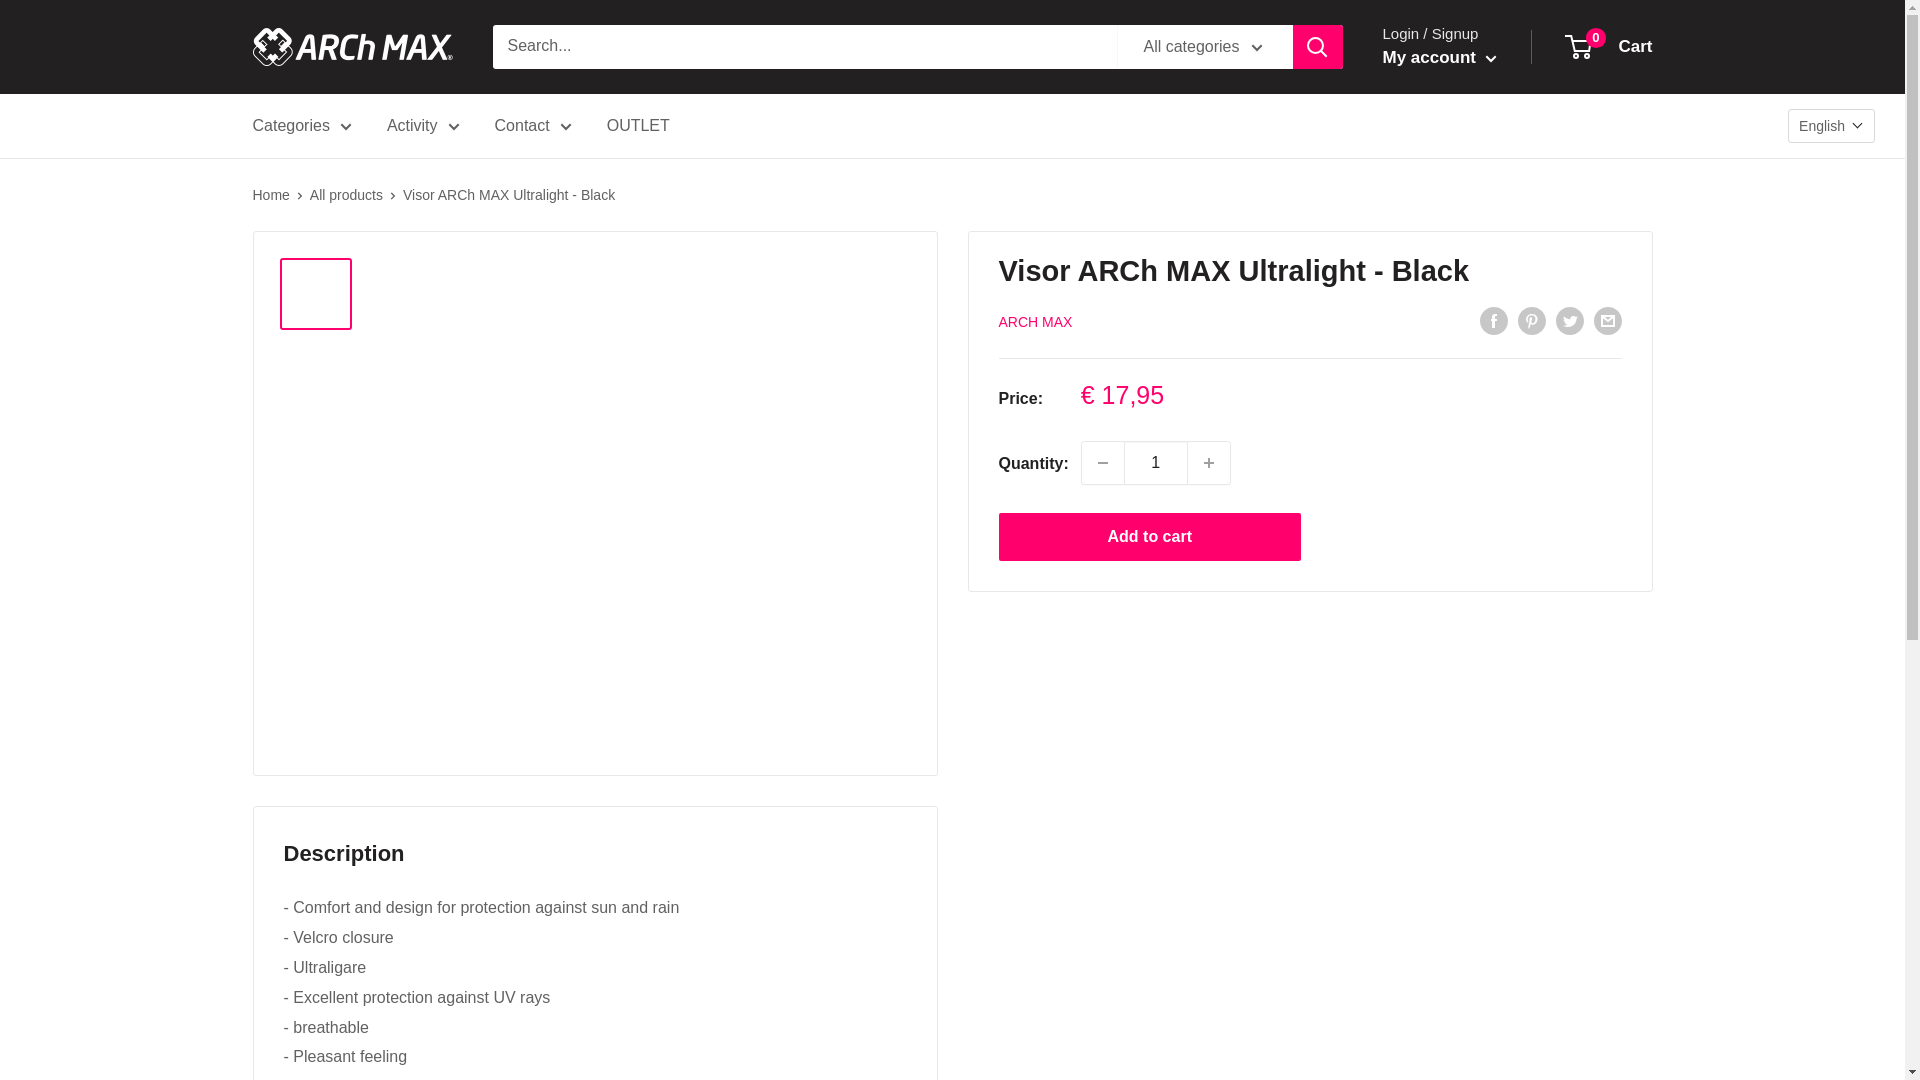  What do you see at coordinates (1156, 462) in the screenshot?
I see `1` at bounding box center [1156, 462].